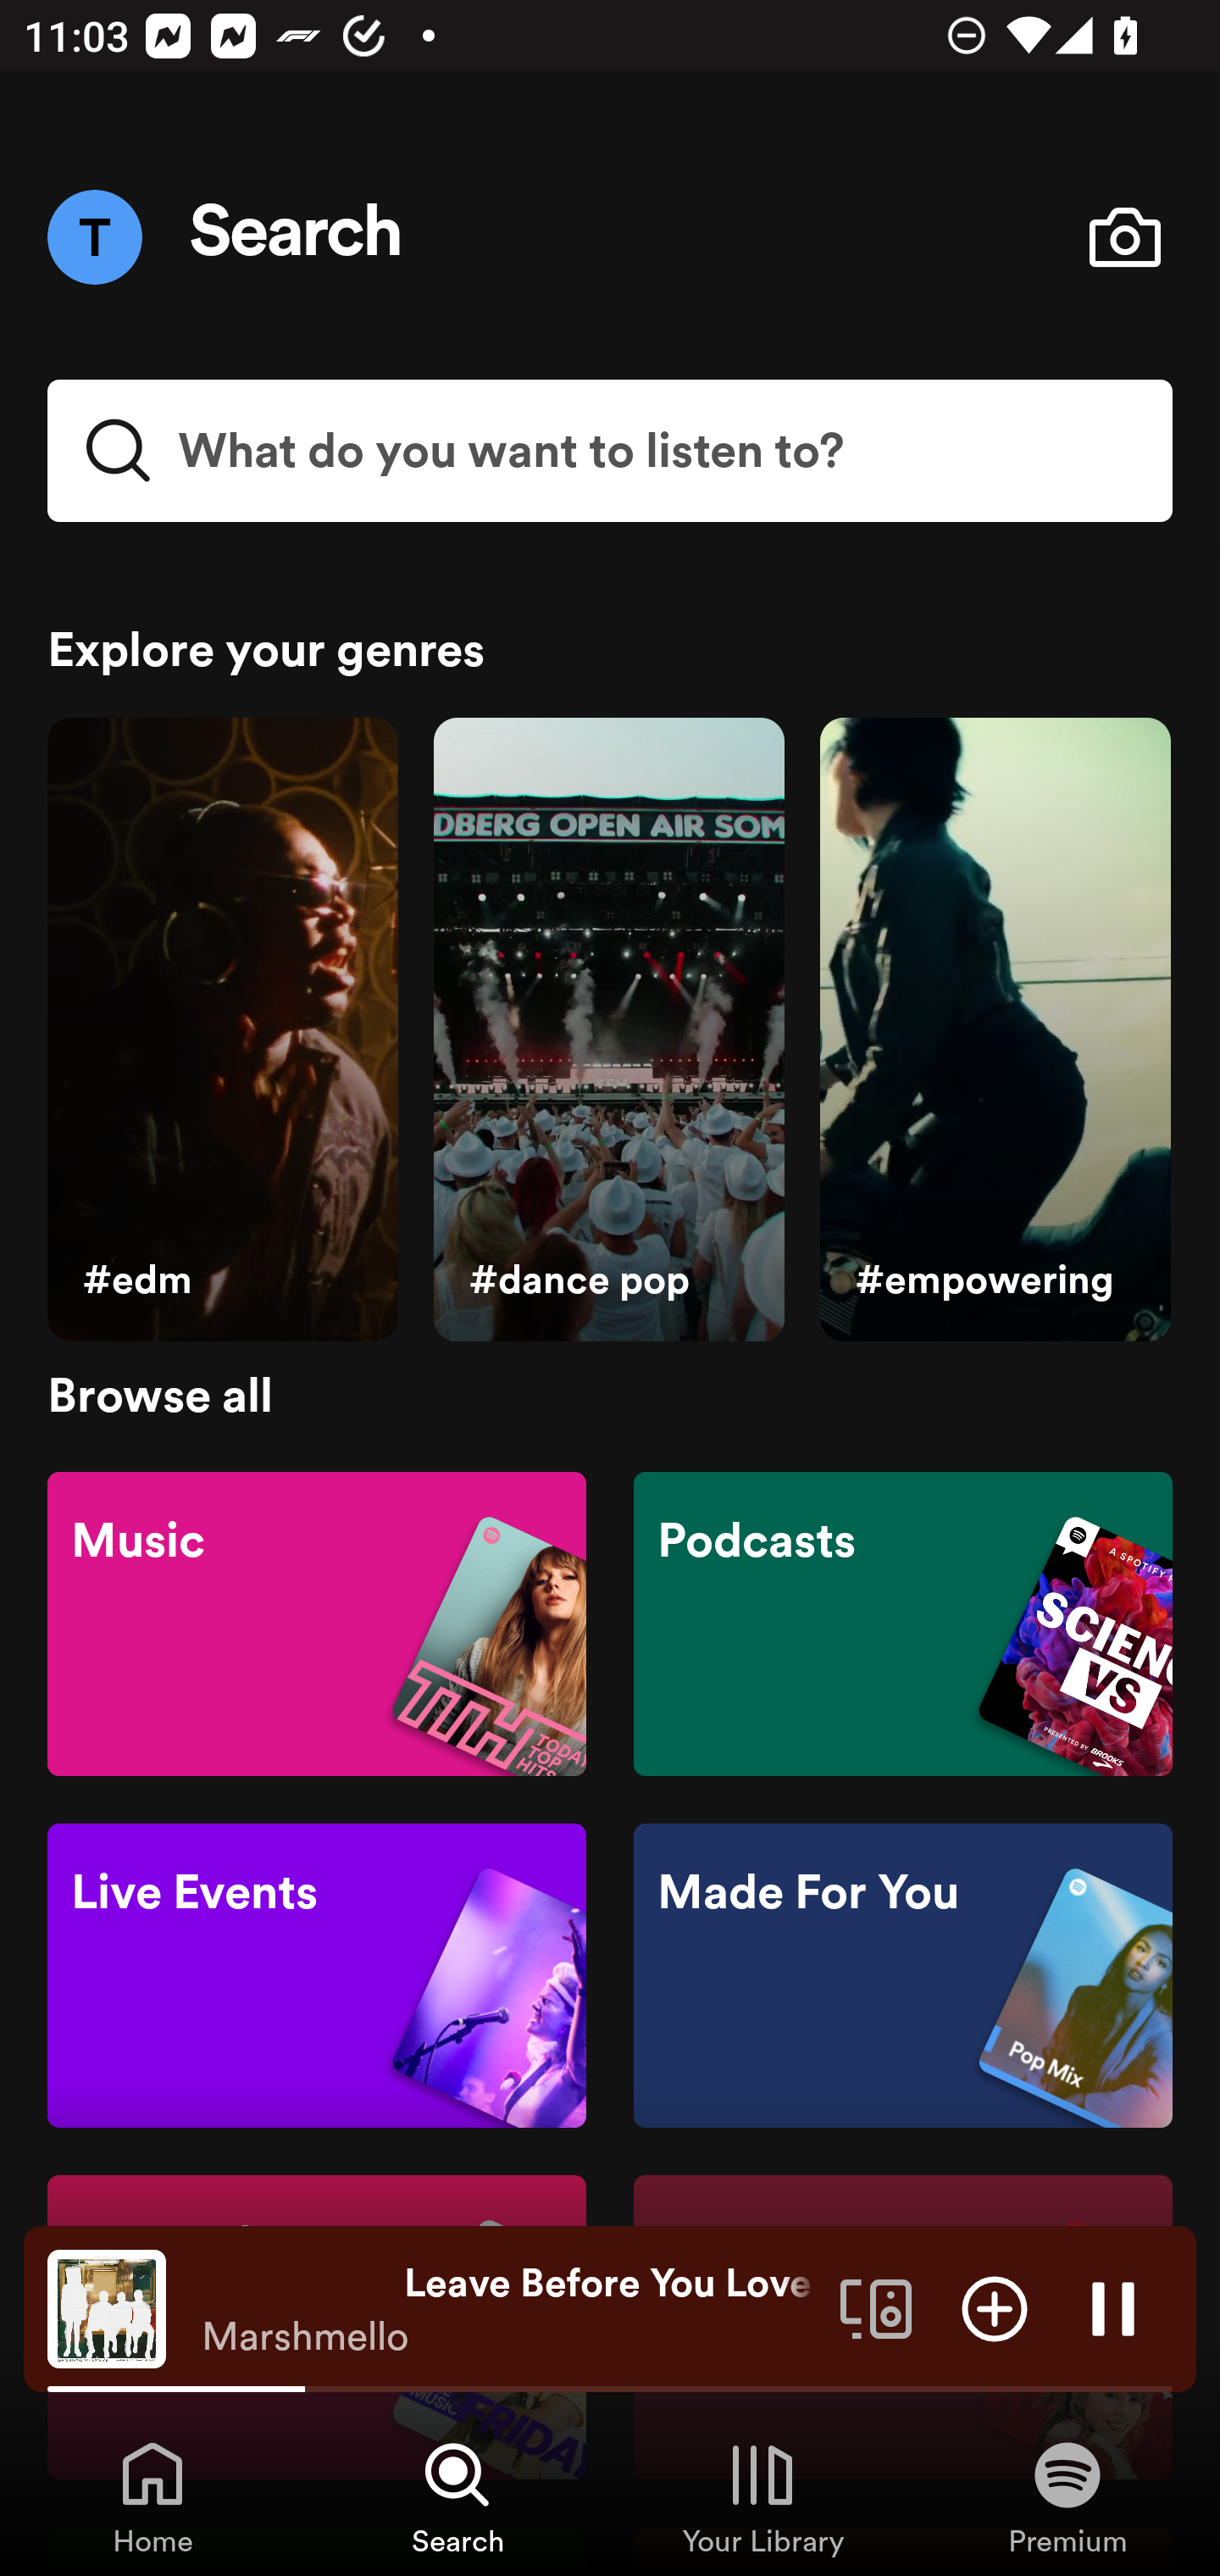 This screenshot has height=2576, width=1220. Describe the element at coordinates (317, 1622) in the screenshot. I see `Music` at that location.